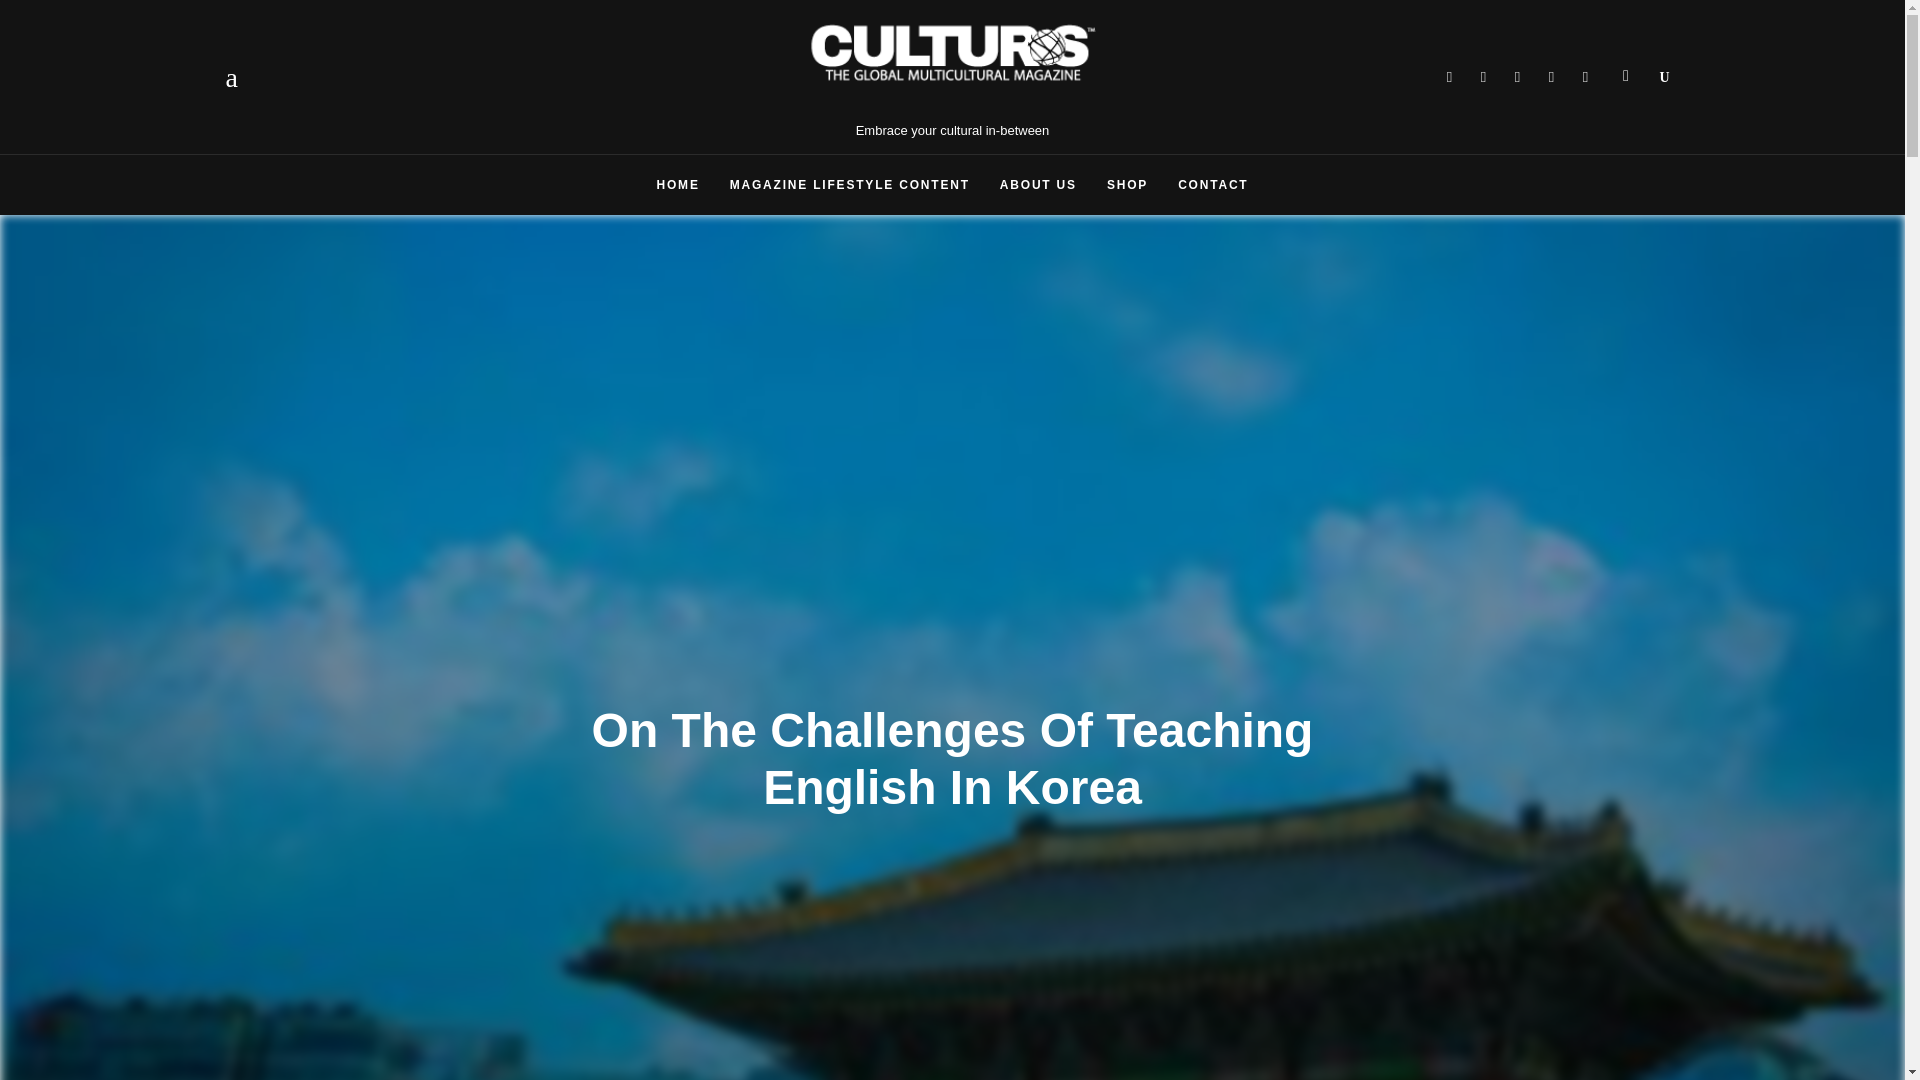  Describe the element at coordinates (1551, 76) in the screenshot. I see `Cultursmag` at that location.